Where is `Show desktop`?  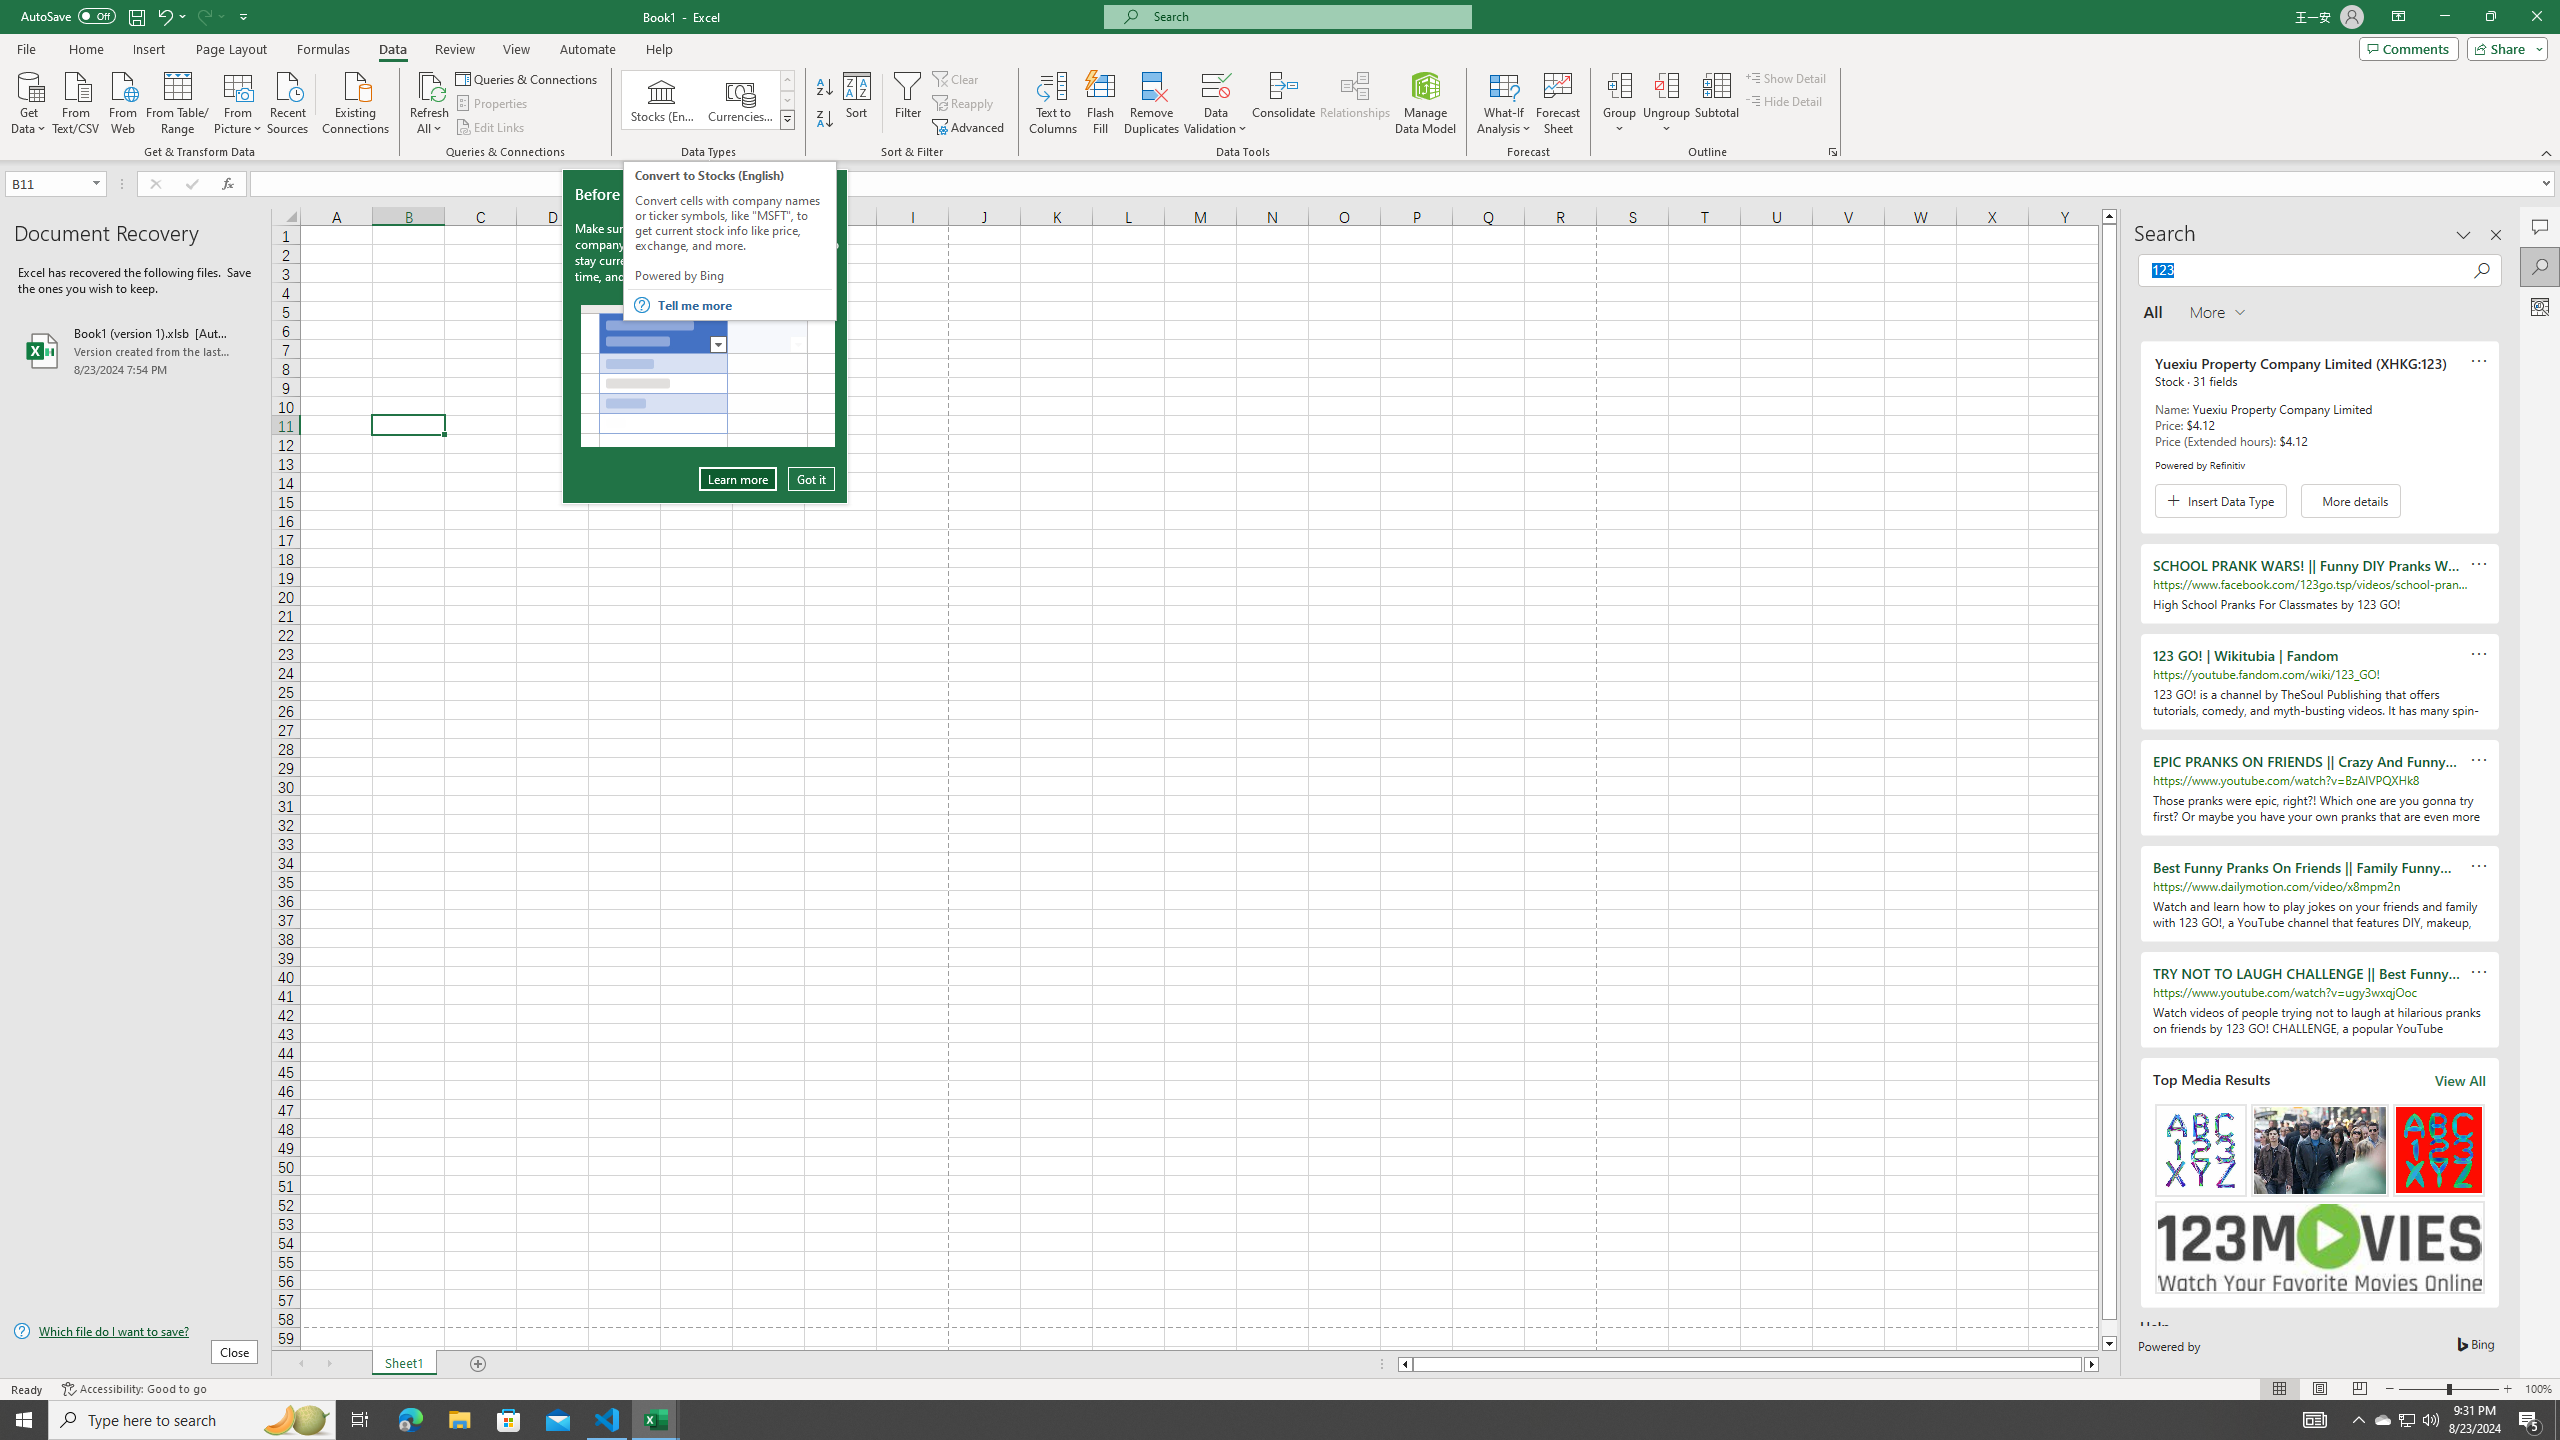 Show desktop is located at coordinates (2557, 1420).